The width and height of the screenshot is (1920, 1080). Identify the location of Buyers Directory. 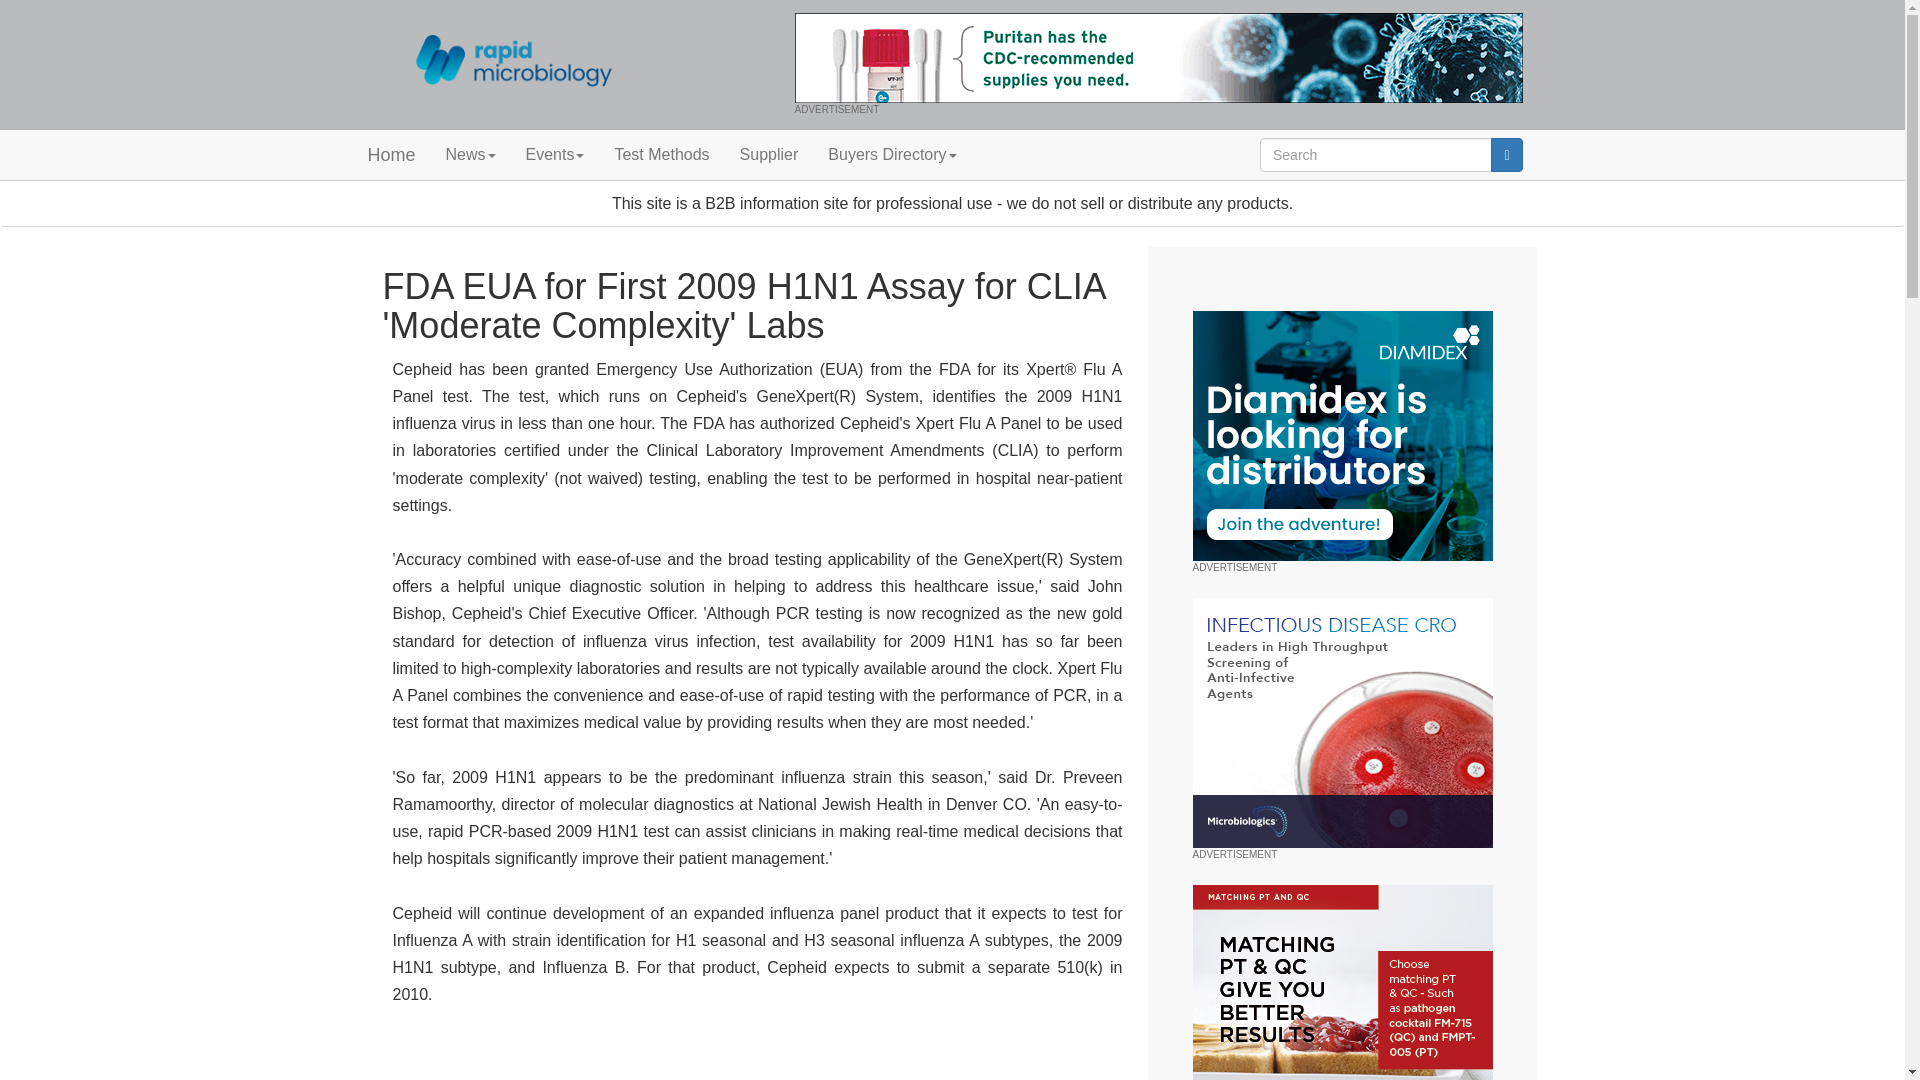
(892, 154).